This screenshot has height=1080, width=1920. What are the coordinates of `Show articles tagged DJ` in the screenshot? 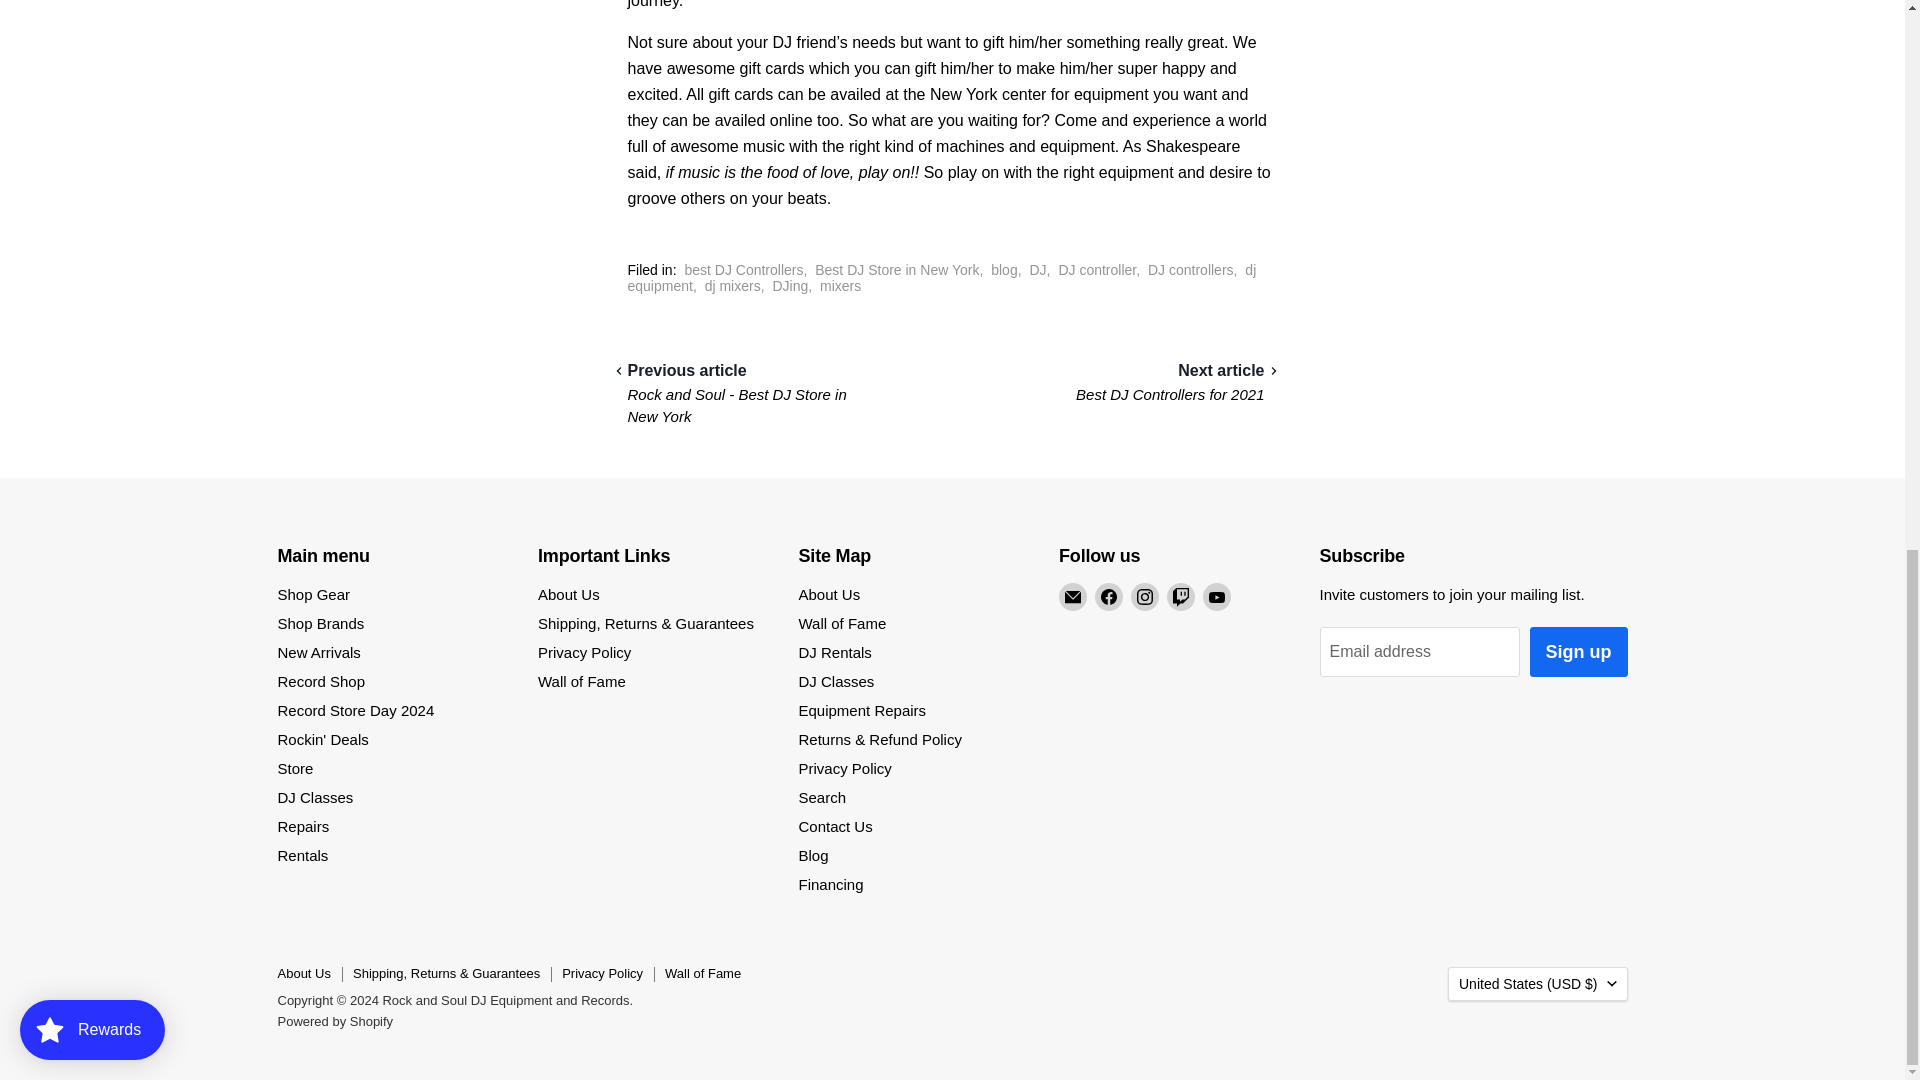 It's located at (1038, 270).